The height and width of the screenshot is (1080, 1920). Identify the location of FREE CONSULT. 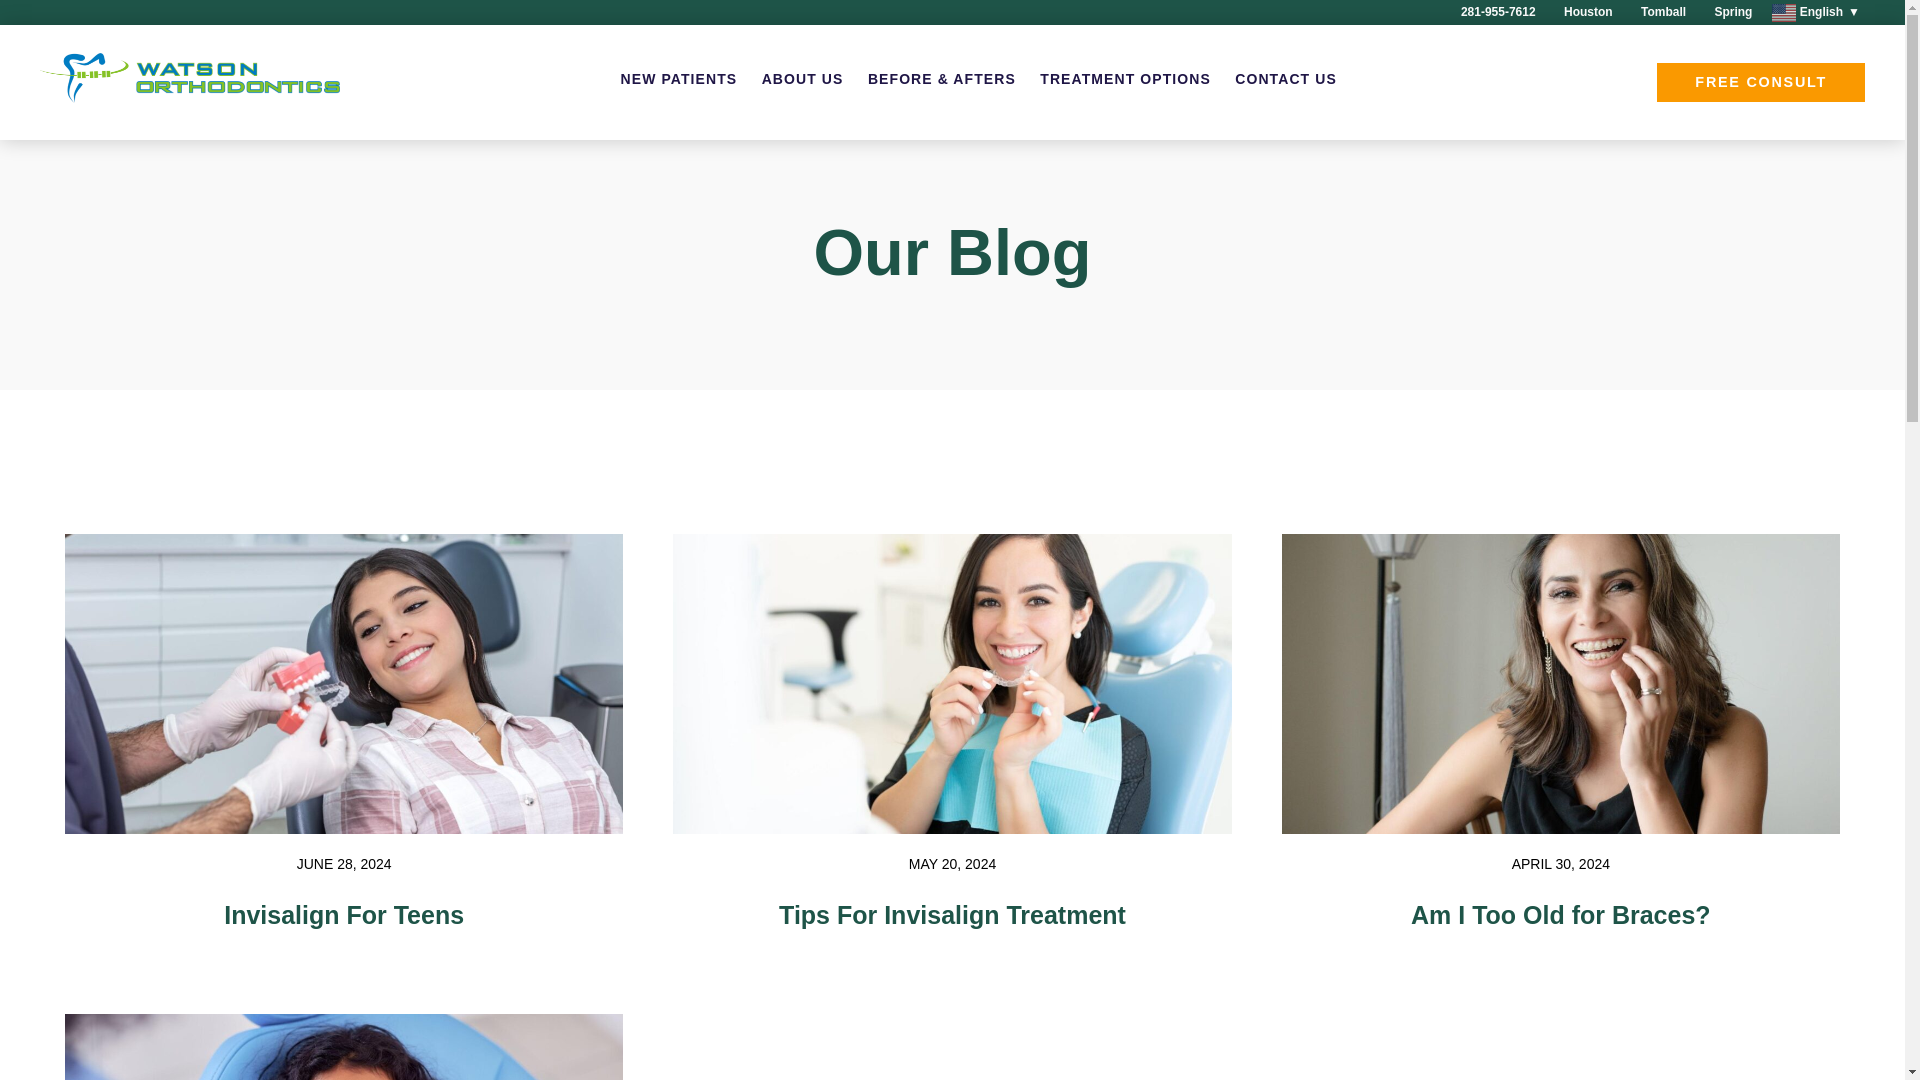
(1760, 82).